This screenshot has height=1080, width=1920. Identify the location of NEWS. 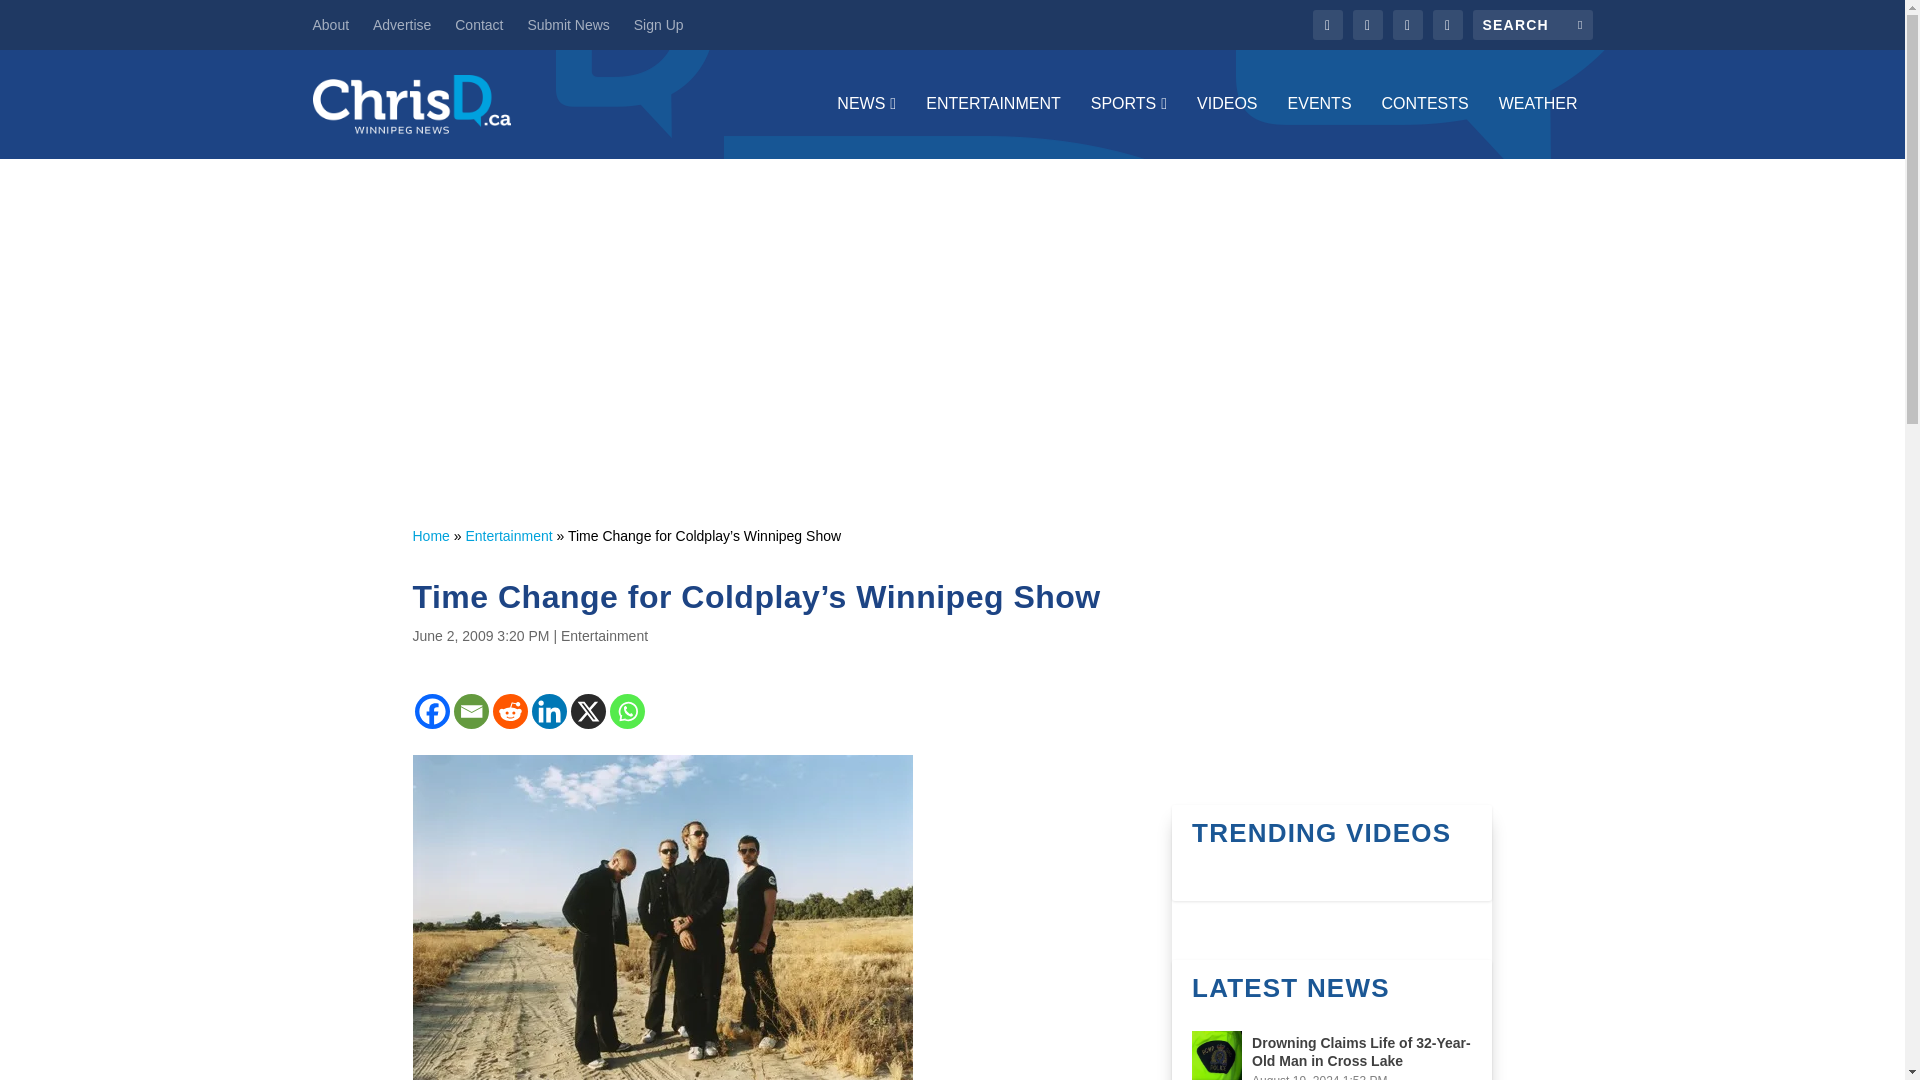
(866, 127).